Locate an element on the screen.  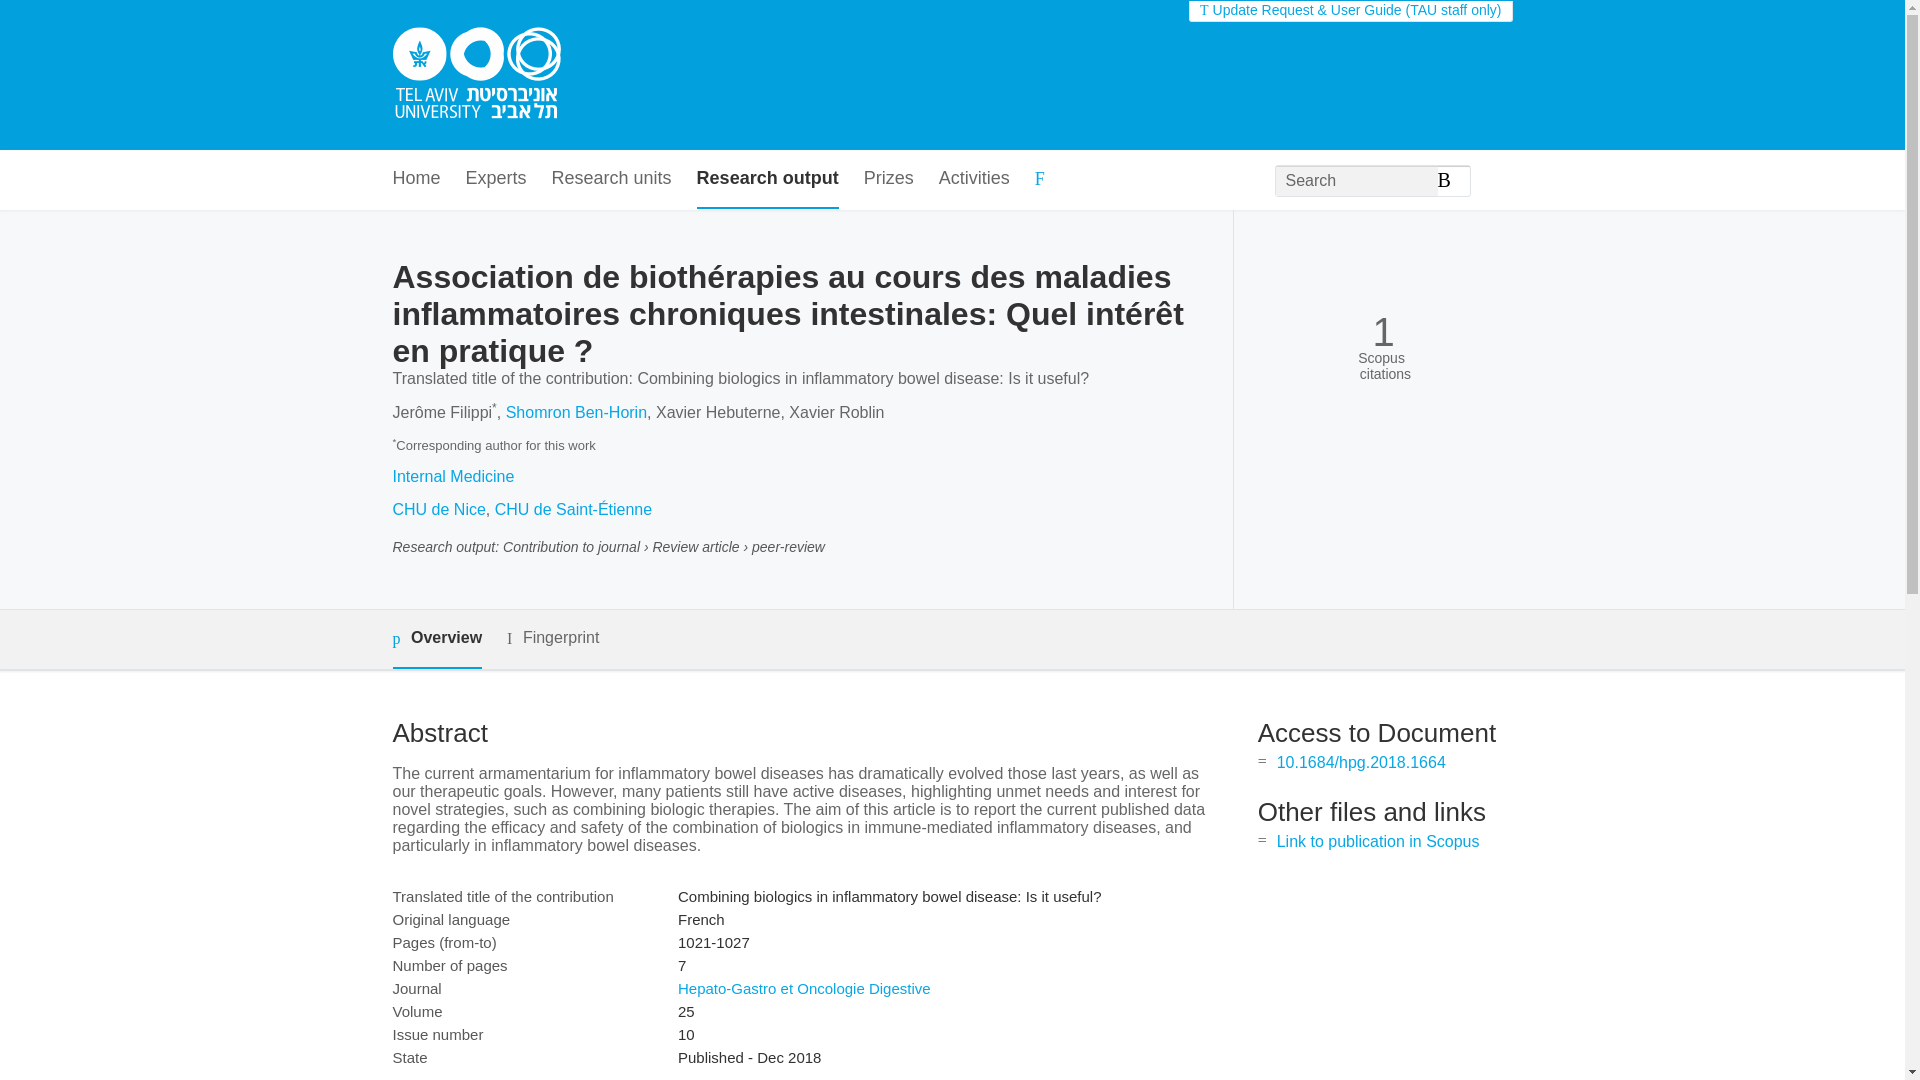
CHU de Nice is located at coordinates (438, 510).